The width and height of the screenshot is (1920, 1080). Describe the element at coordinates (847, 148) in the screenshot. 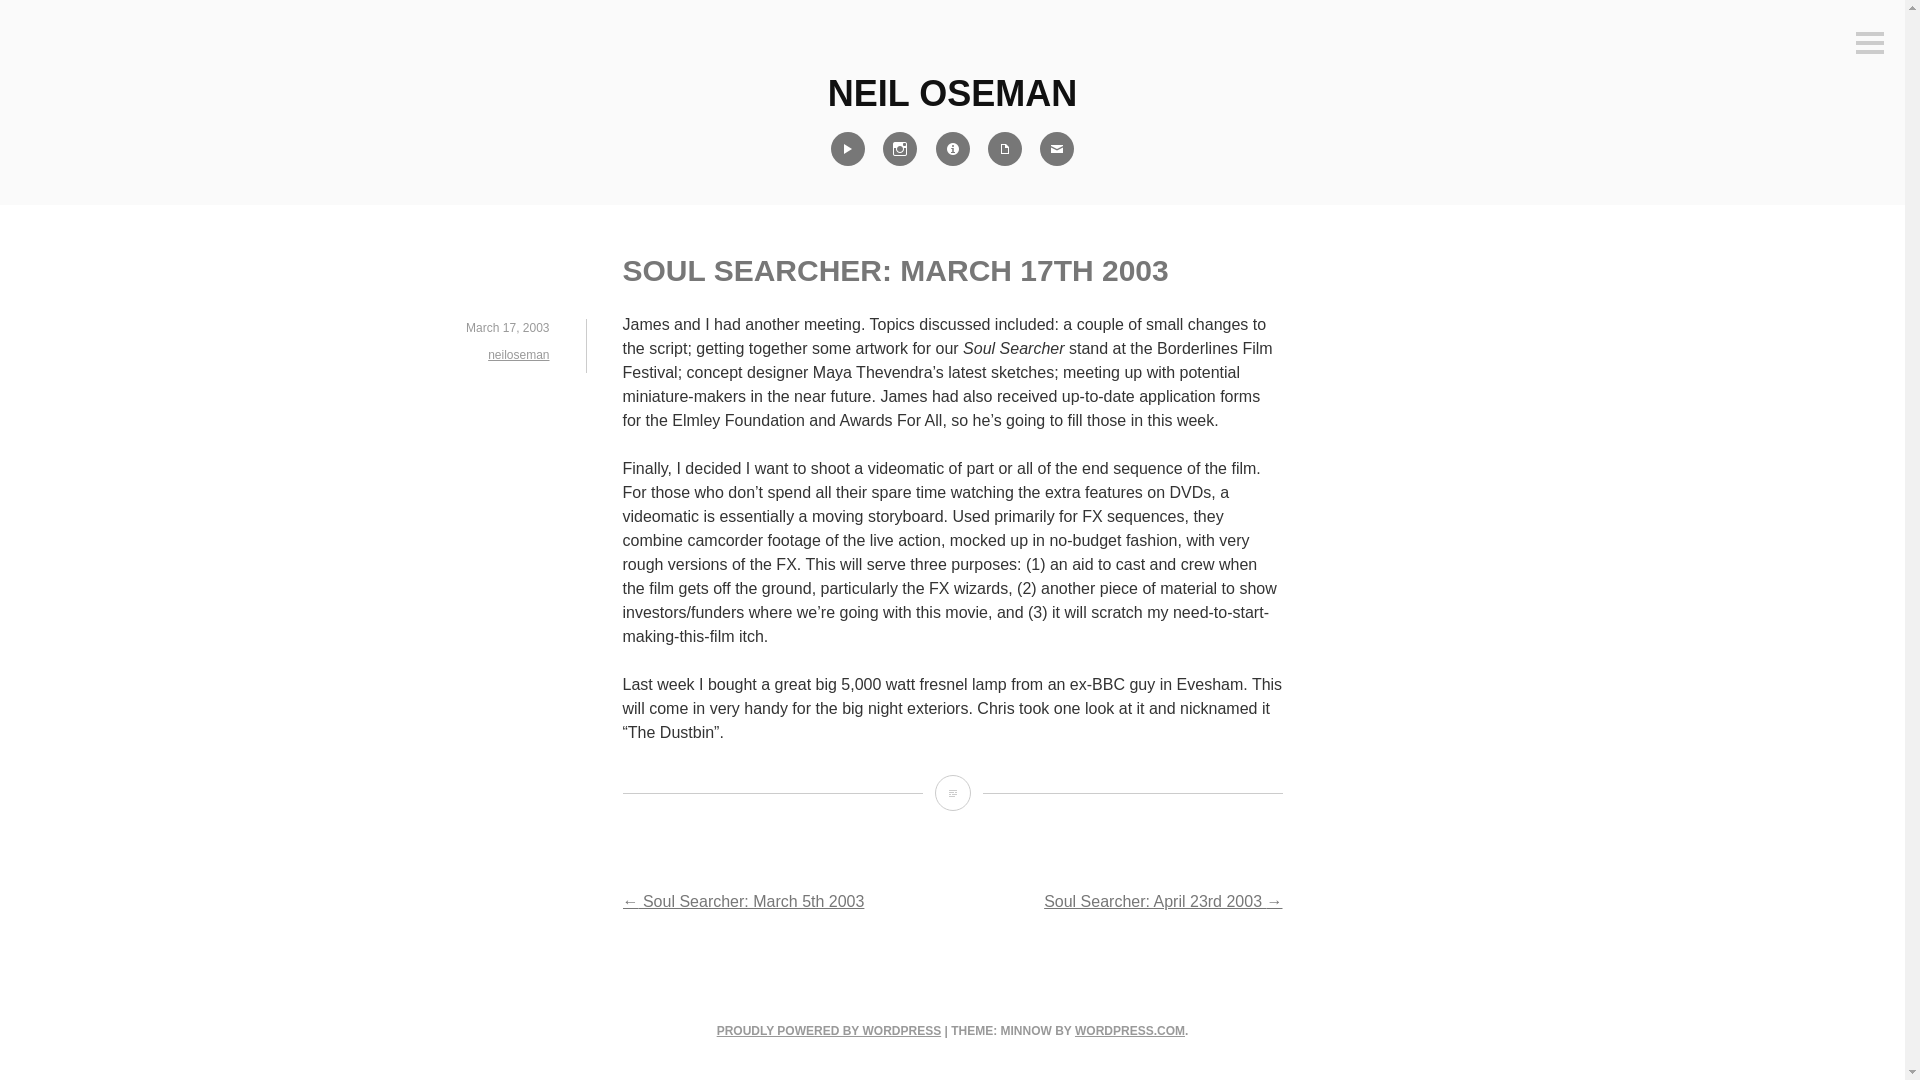

I see `Reel` at that location.